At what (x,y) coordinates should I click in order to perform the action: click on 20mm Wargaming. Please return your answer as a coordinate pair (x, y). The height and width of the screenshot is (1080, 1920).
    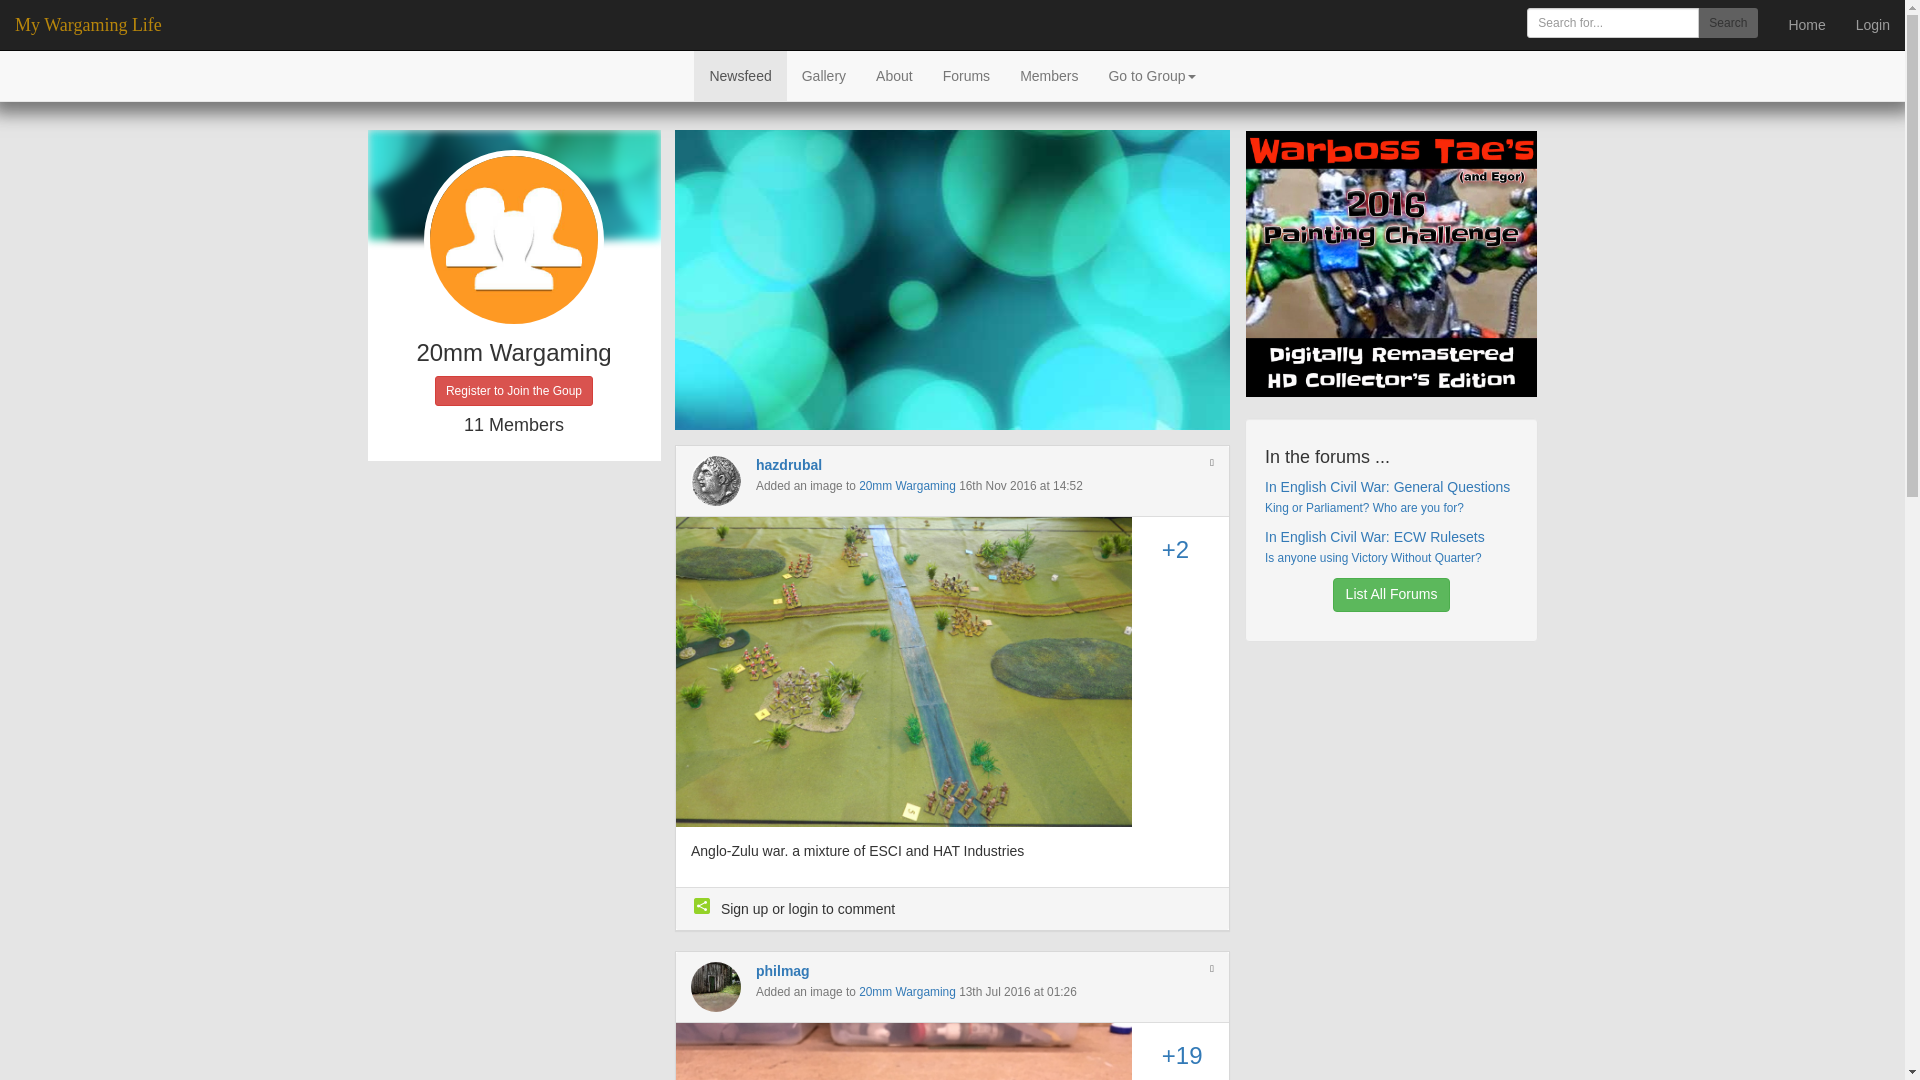
    Looking at the image, I should click on (907, 992).